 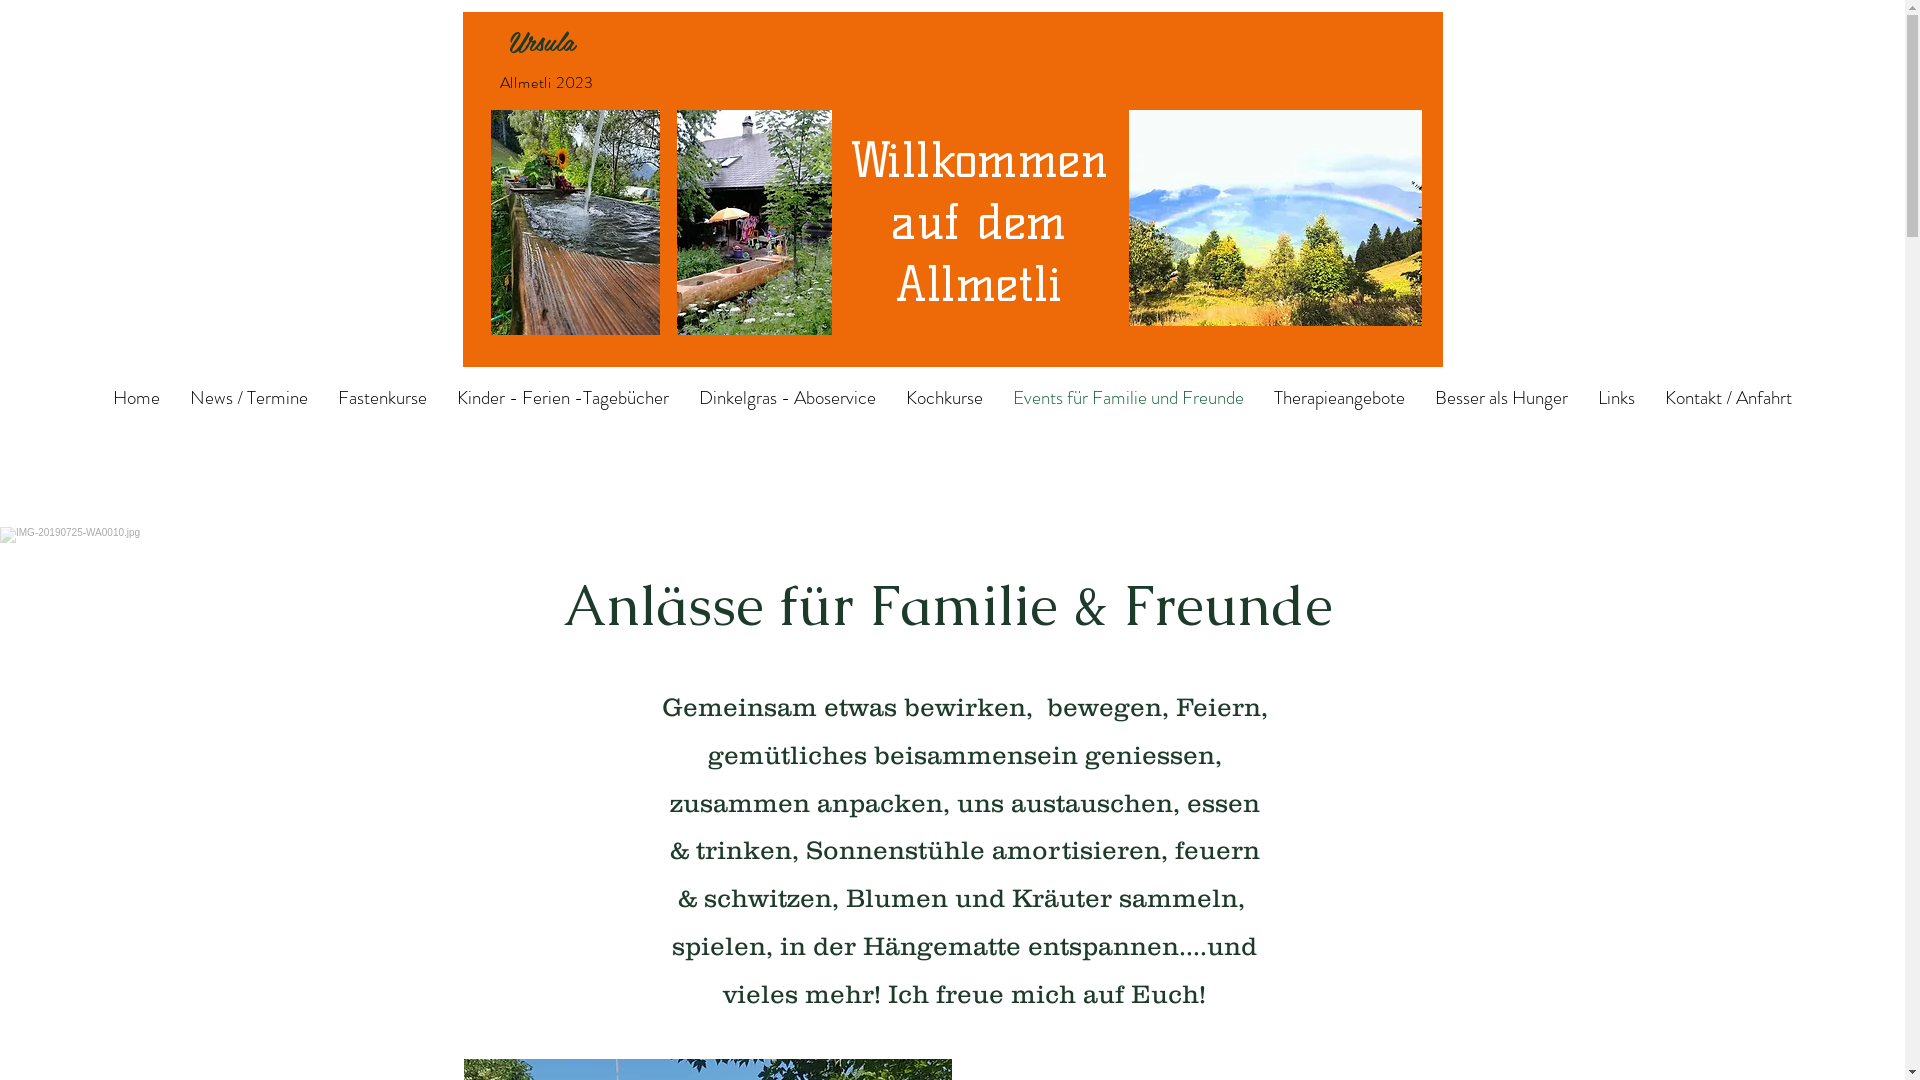 I want to click on Links, so click(x=1616, y=398).